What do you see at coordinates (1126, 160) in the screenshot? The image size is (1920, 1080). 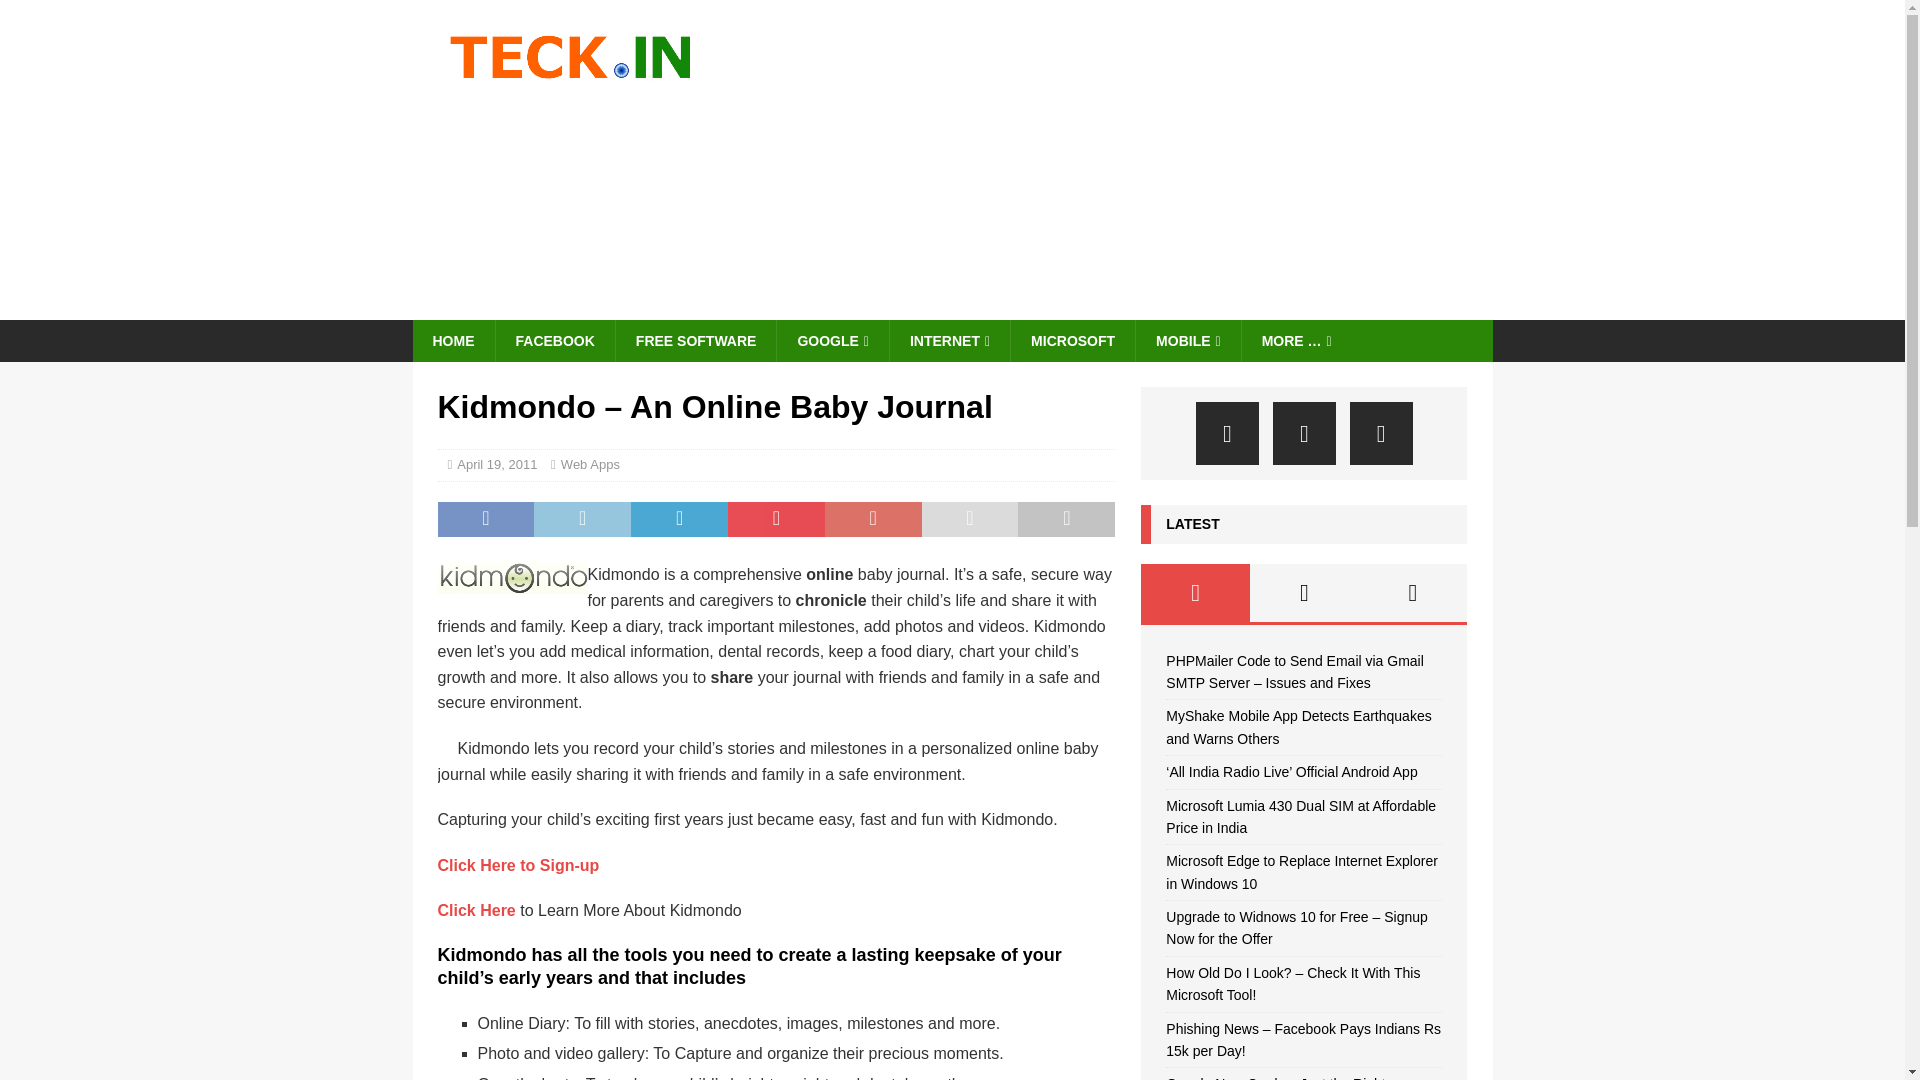 I see `Advertisement` at bounding box center [1126, 160].